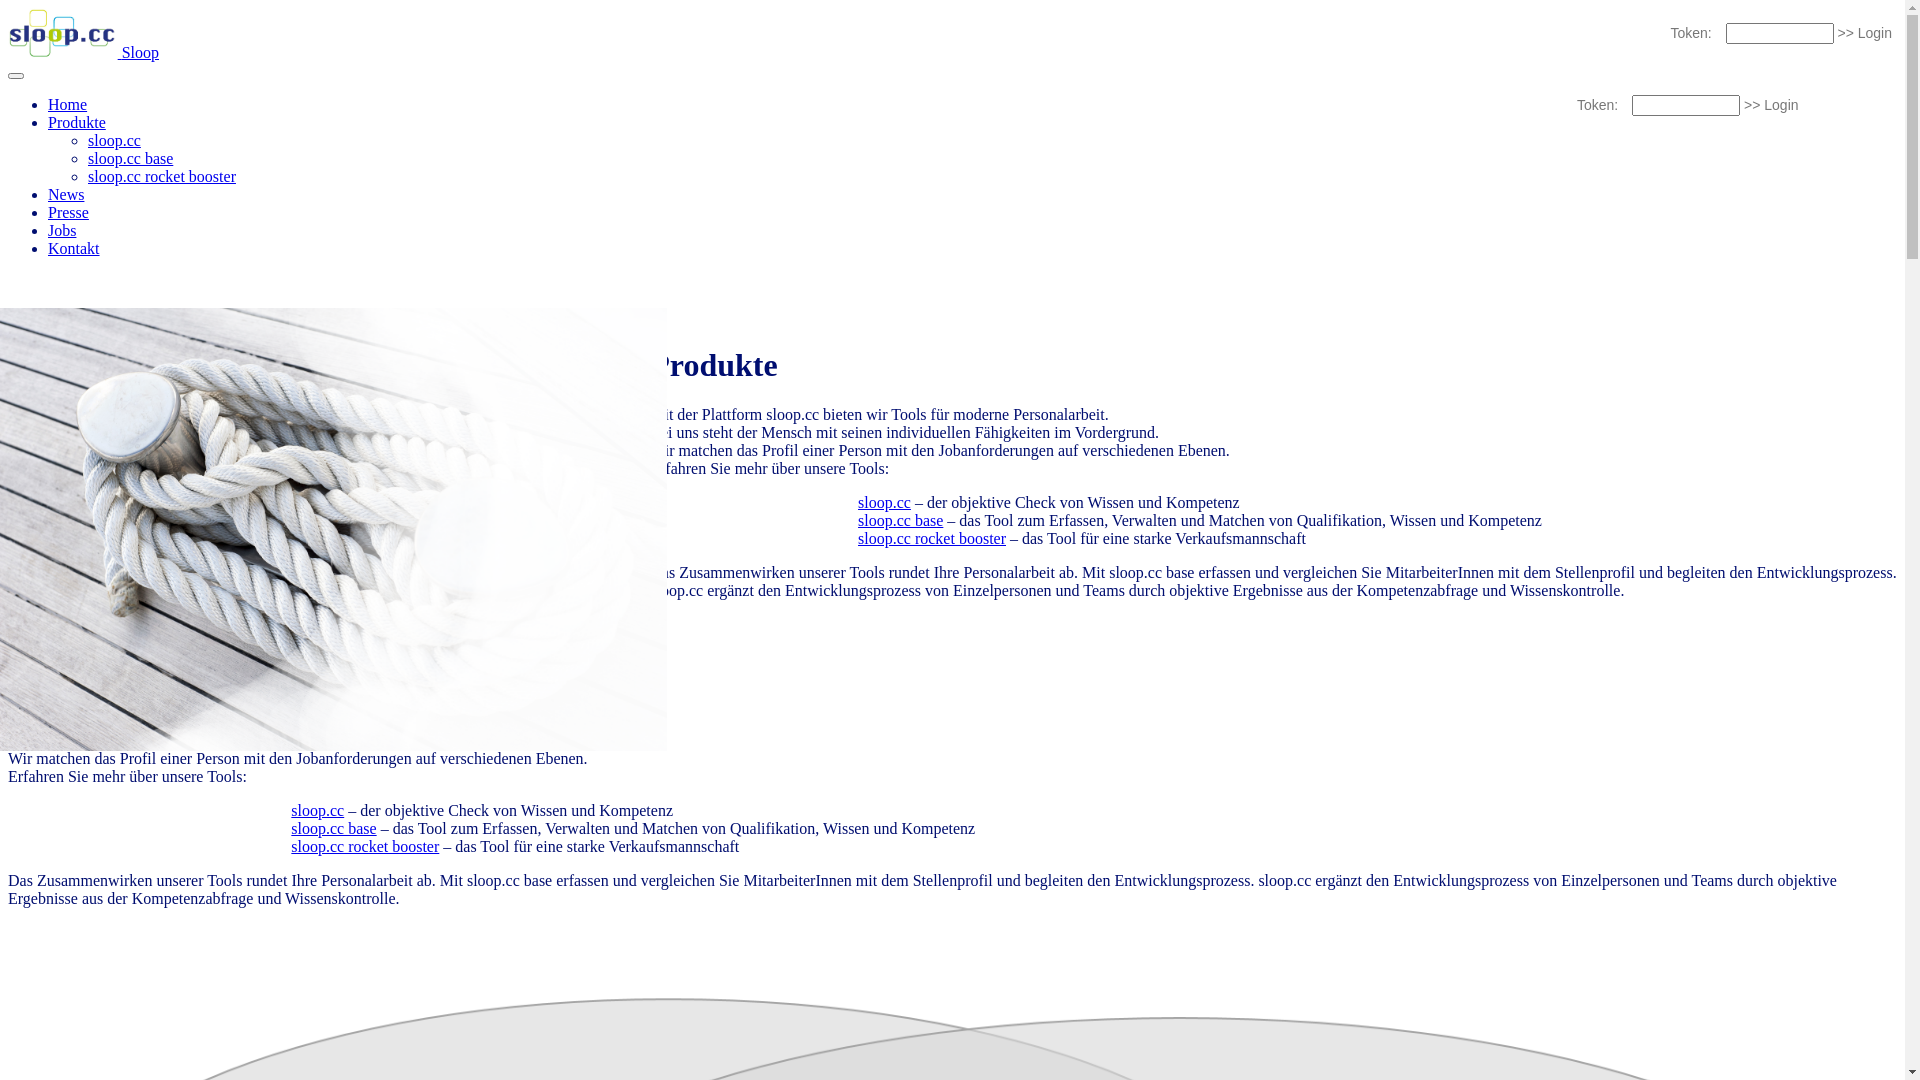 This screenshot has width=1920, height=1080. What do you see at coordinates (932, 538) in the screenshot?
I see `sloop.cc rocket booster` at bounding box center [932, 538].